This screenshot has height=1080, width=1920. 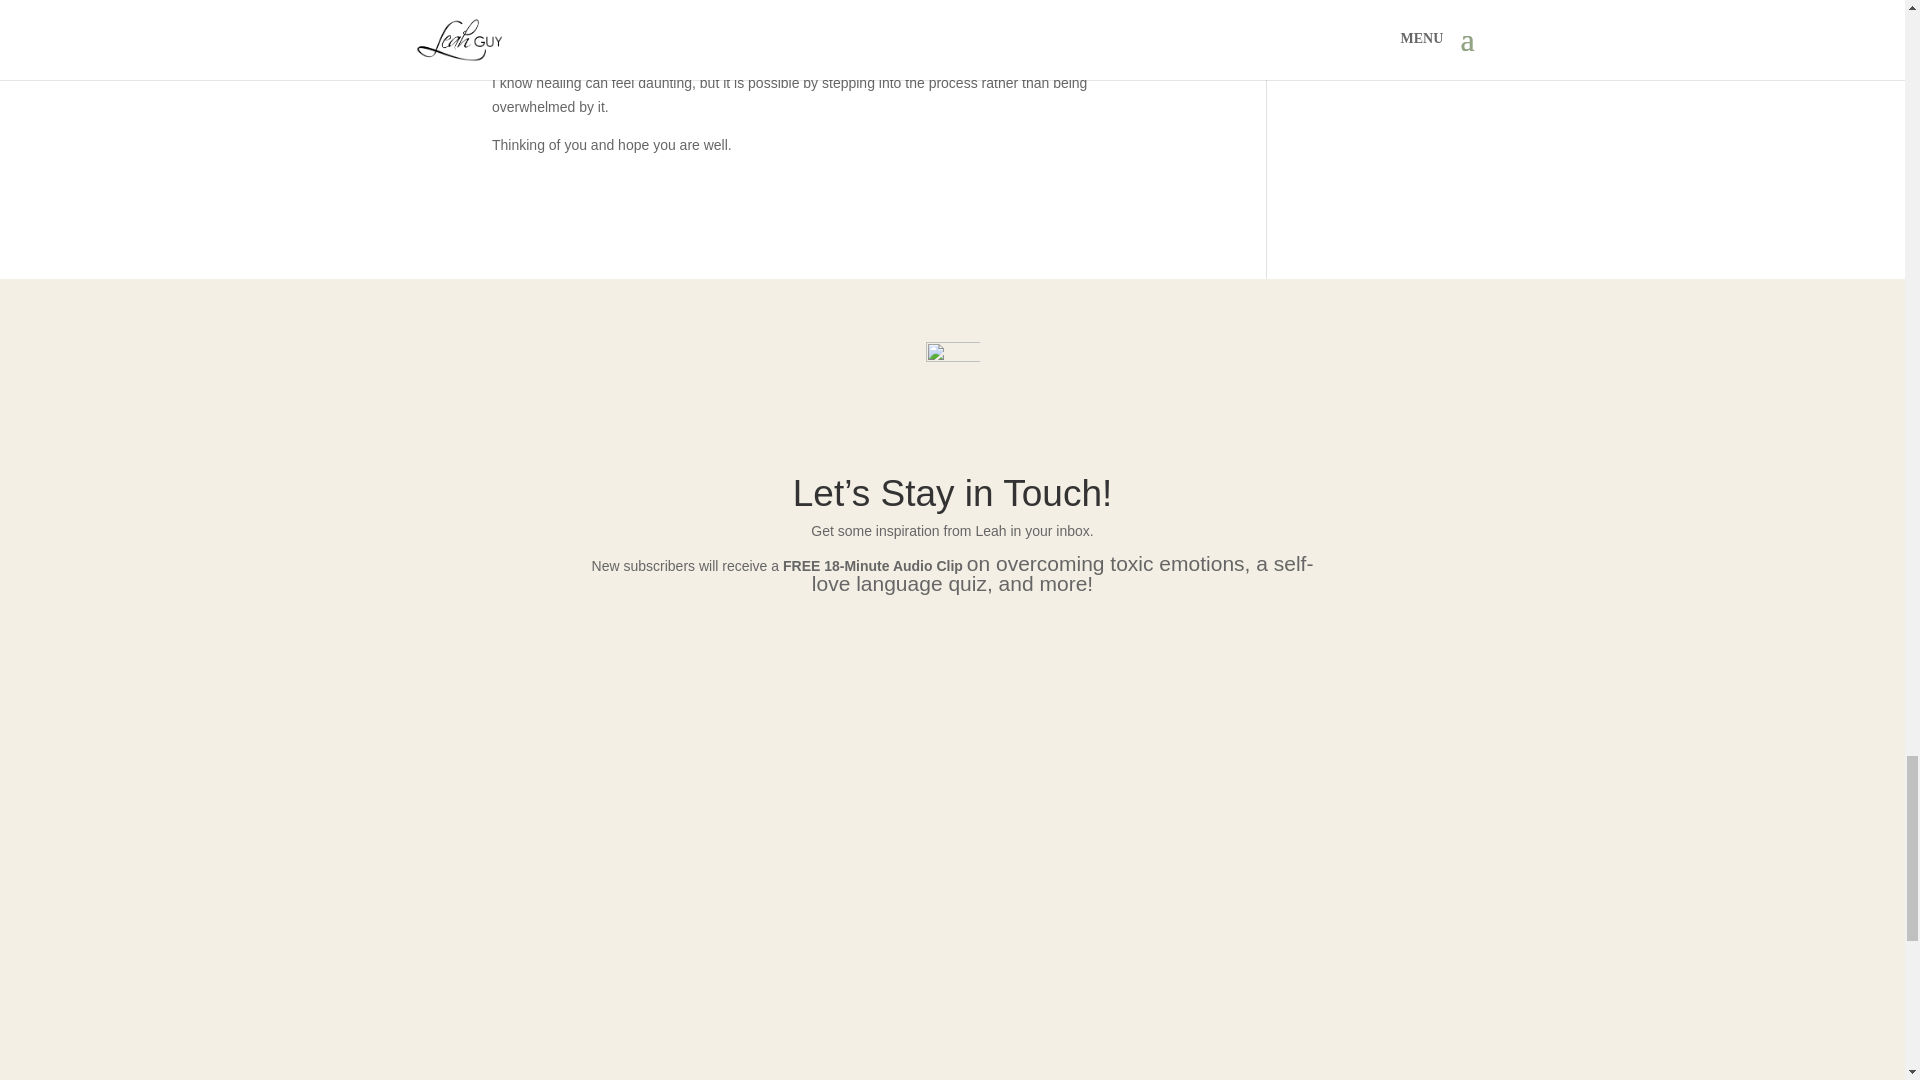 I want to click on The Modern Sage Podcast, so click(x=762, y=58).